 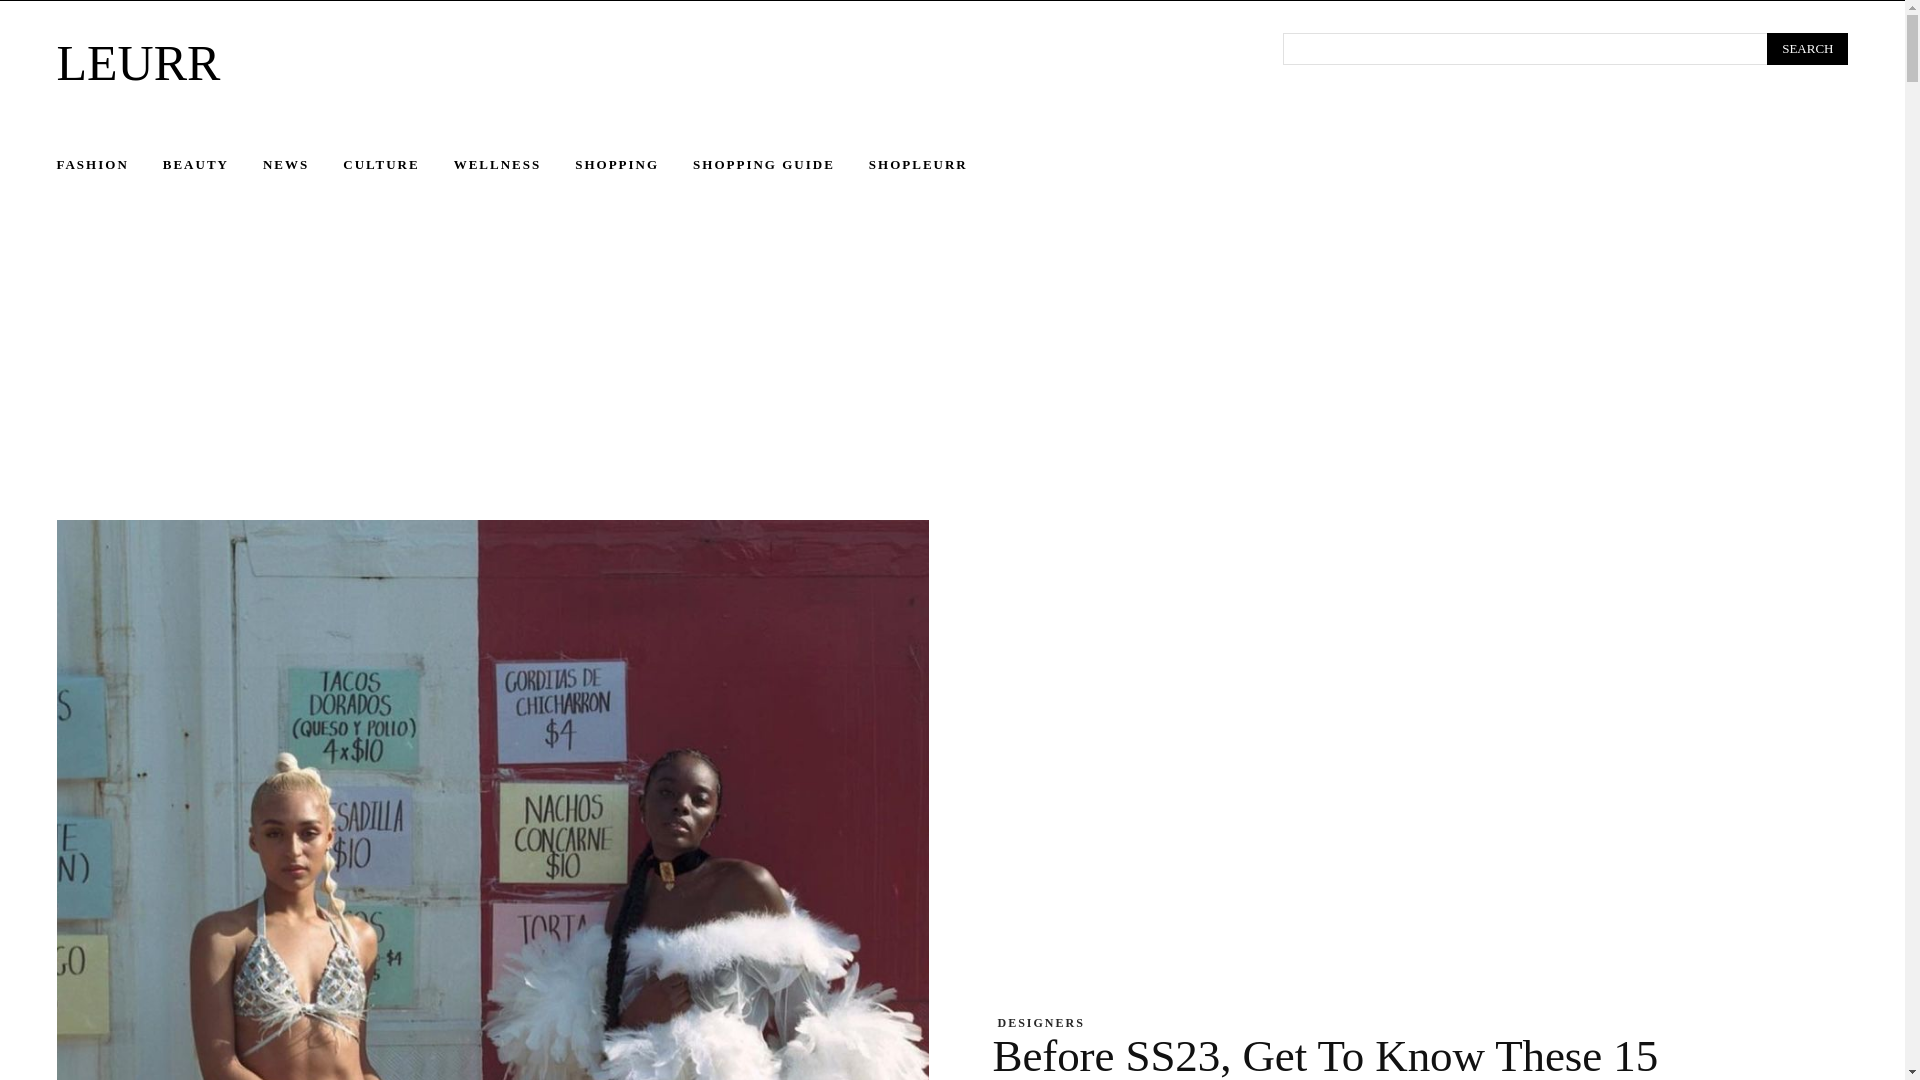 I want to click on SHOPPING, so click(x=634, y=165).